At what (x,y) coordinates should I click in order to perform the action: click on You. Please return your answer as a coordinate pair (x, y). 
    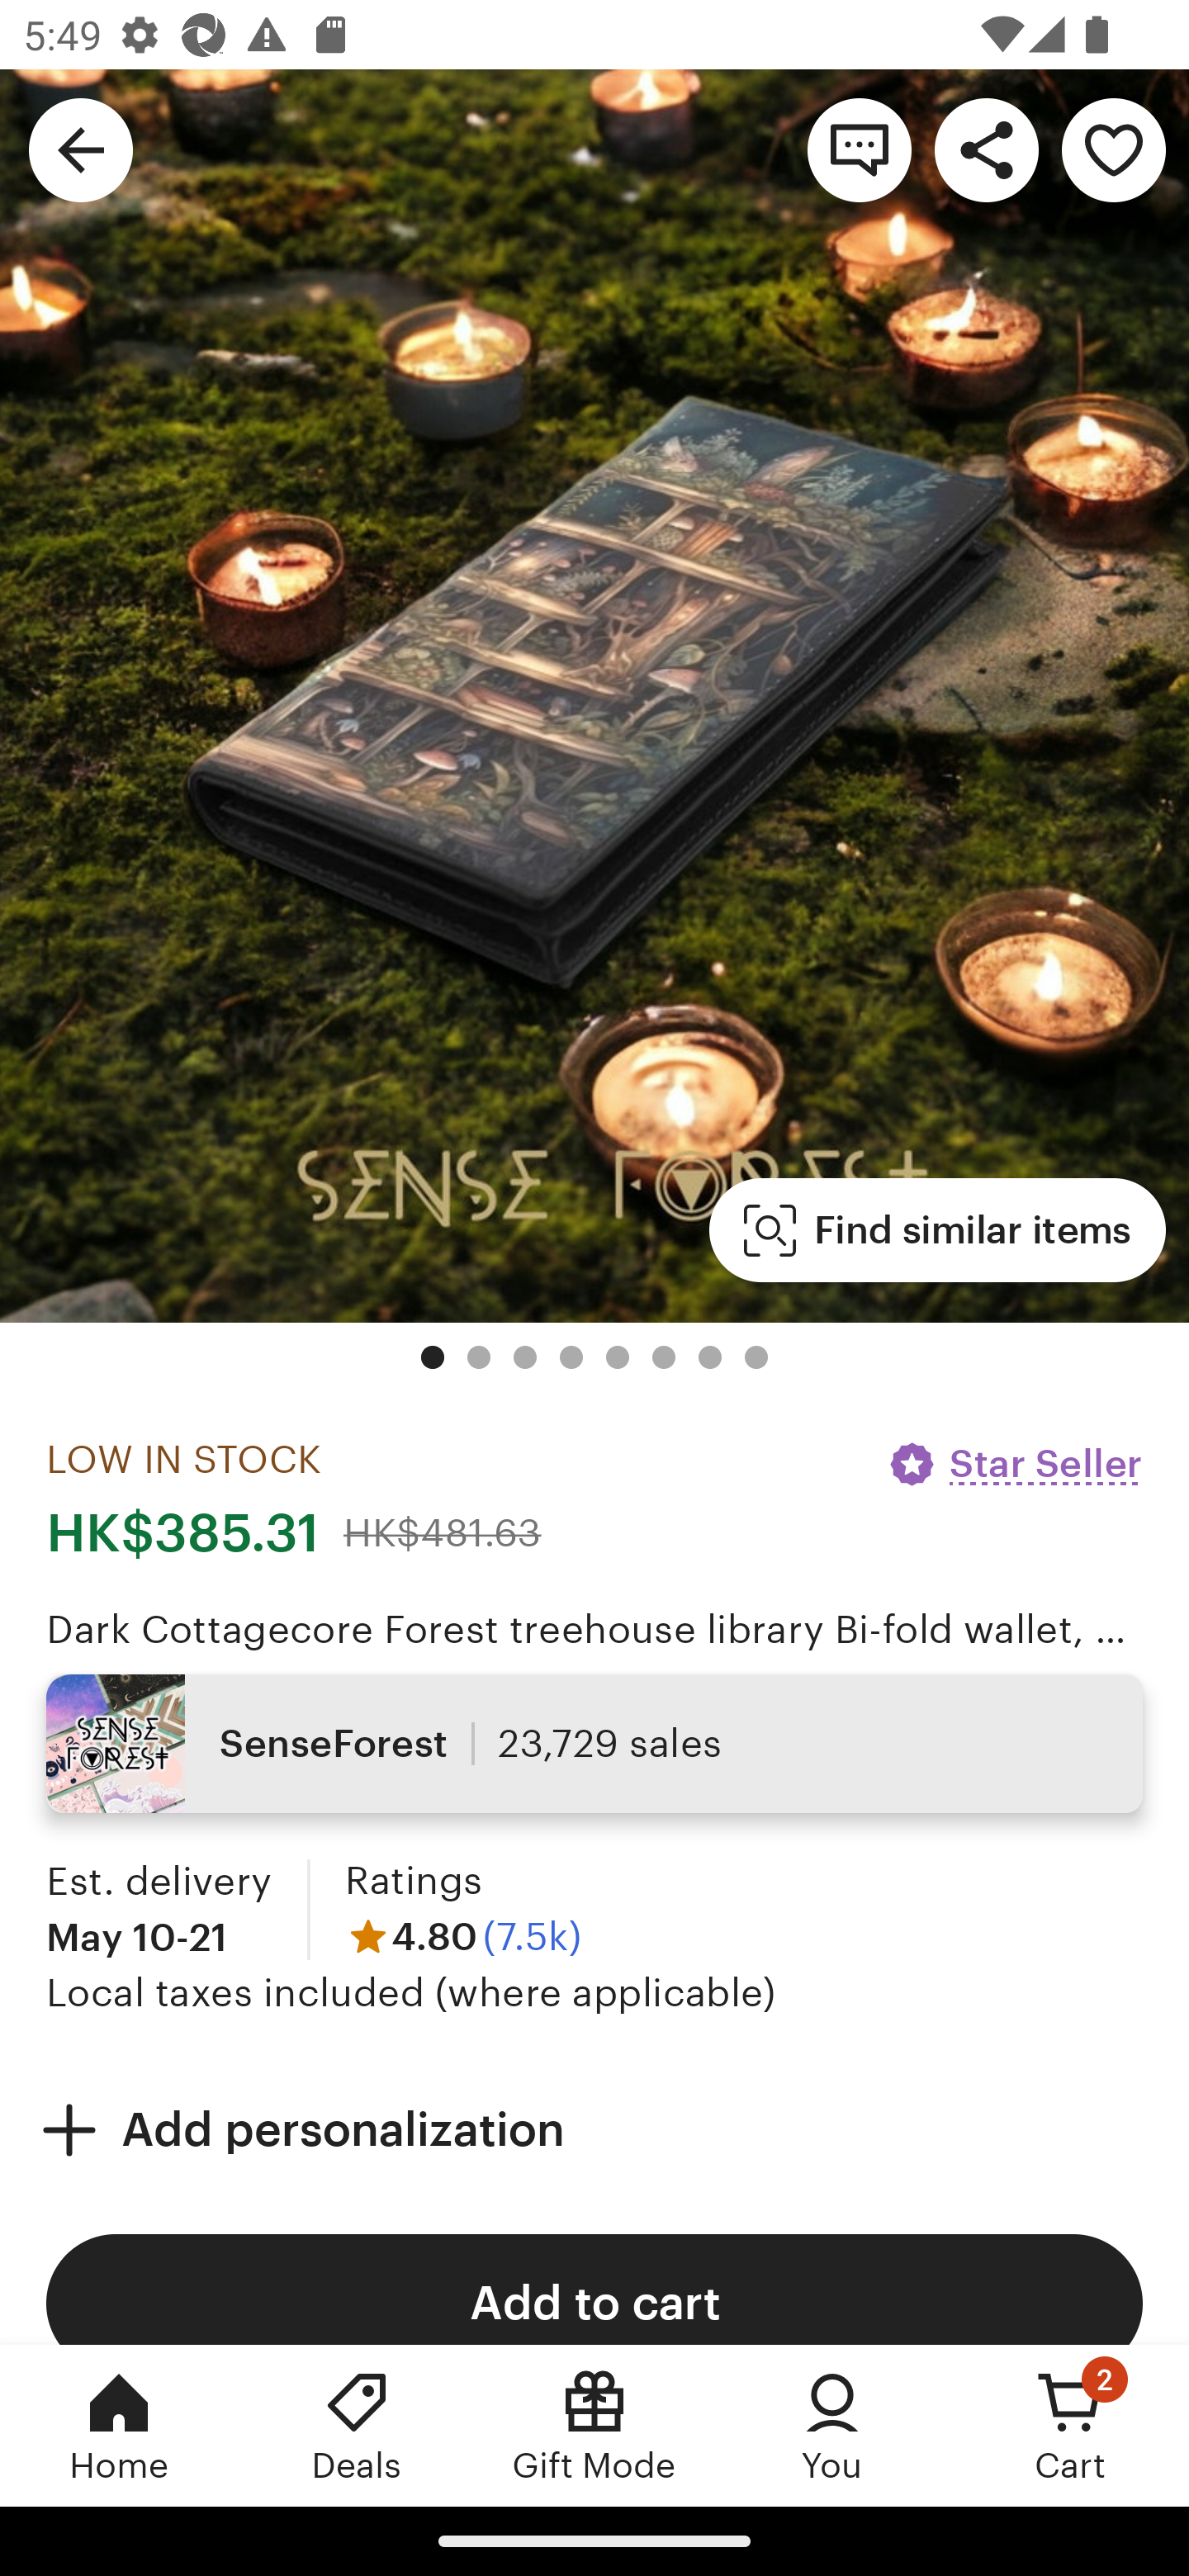
    Looking at the image, I should click on (832, 2425).